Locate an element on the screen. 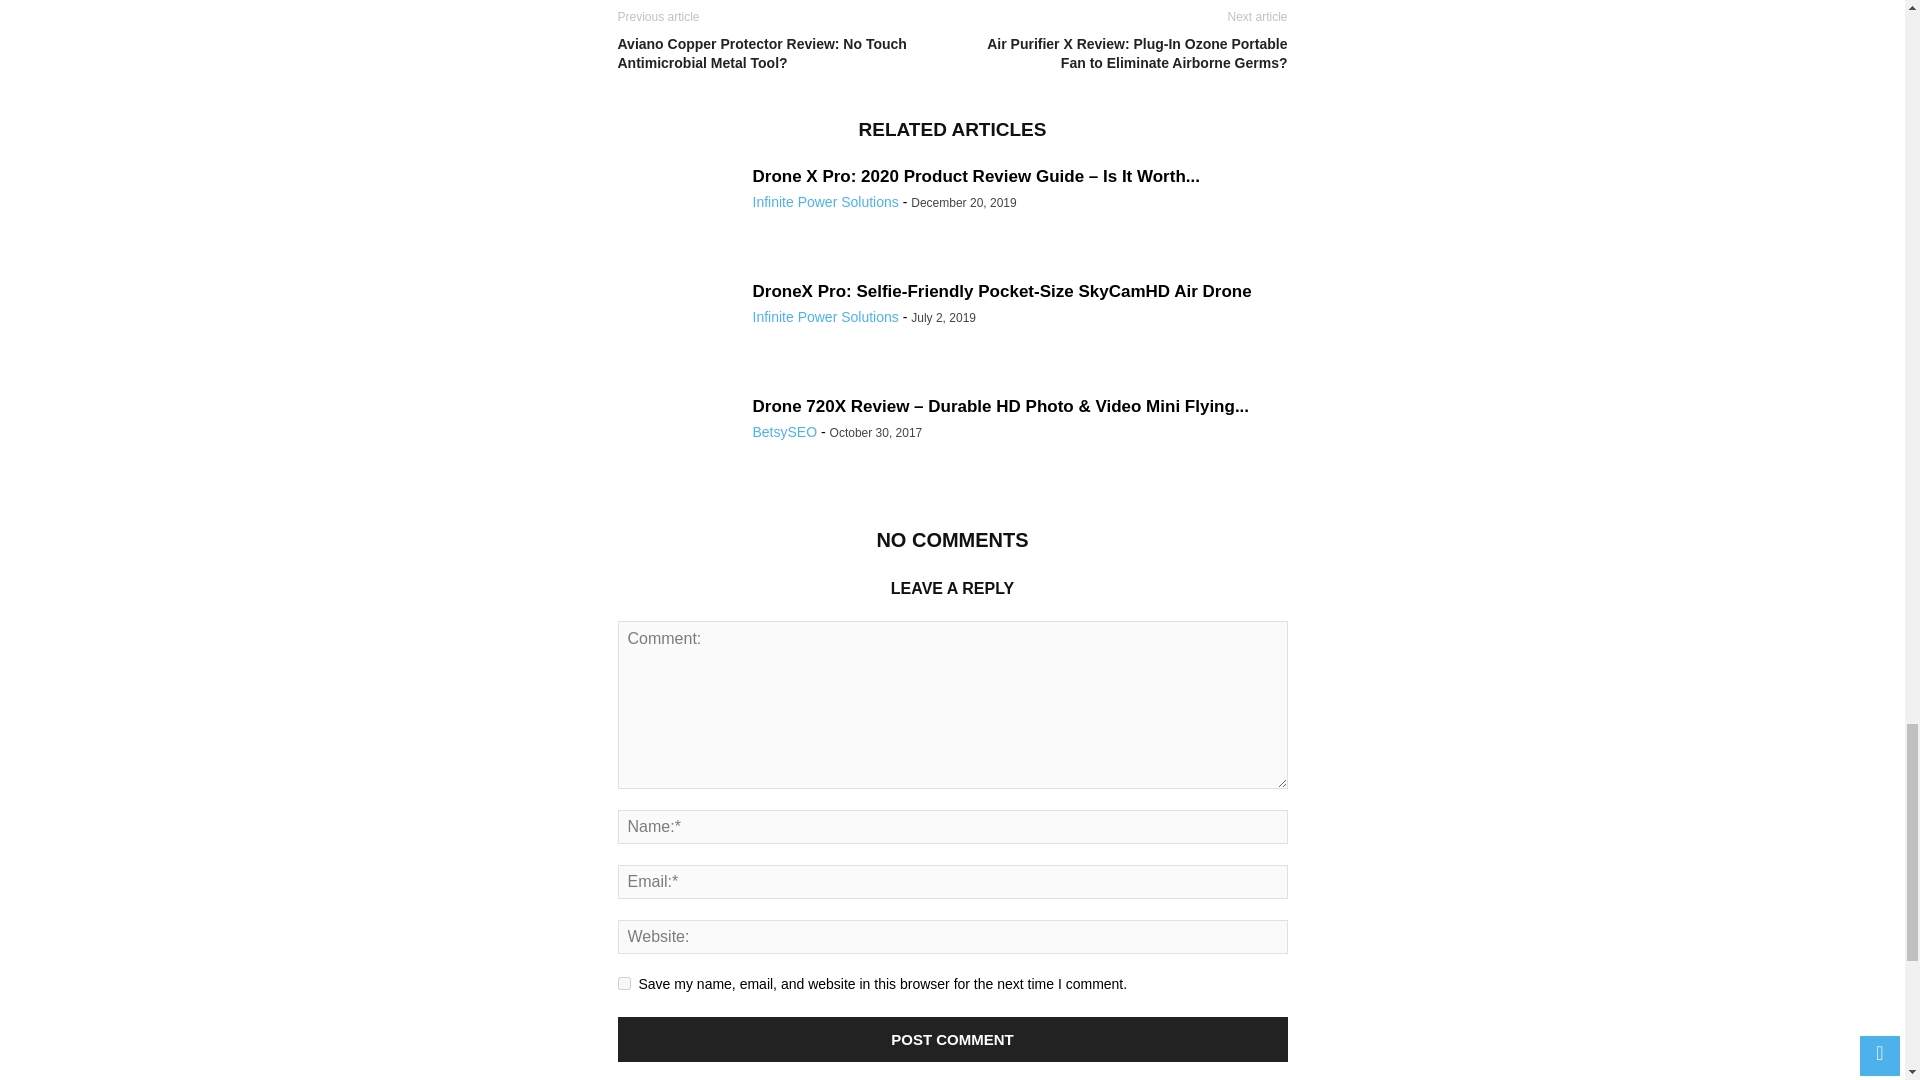 This screenshot has height=1080, width=1920. DroneX Pro: Selfie-Friendly Pocket-Size SkyCamHD Air Drone is located at coordinates (1002, 291).